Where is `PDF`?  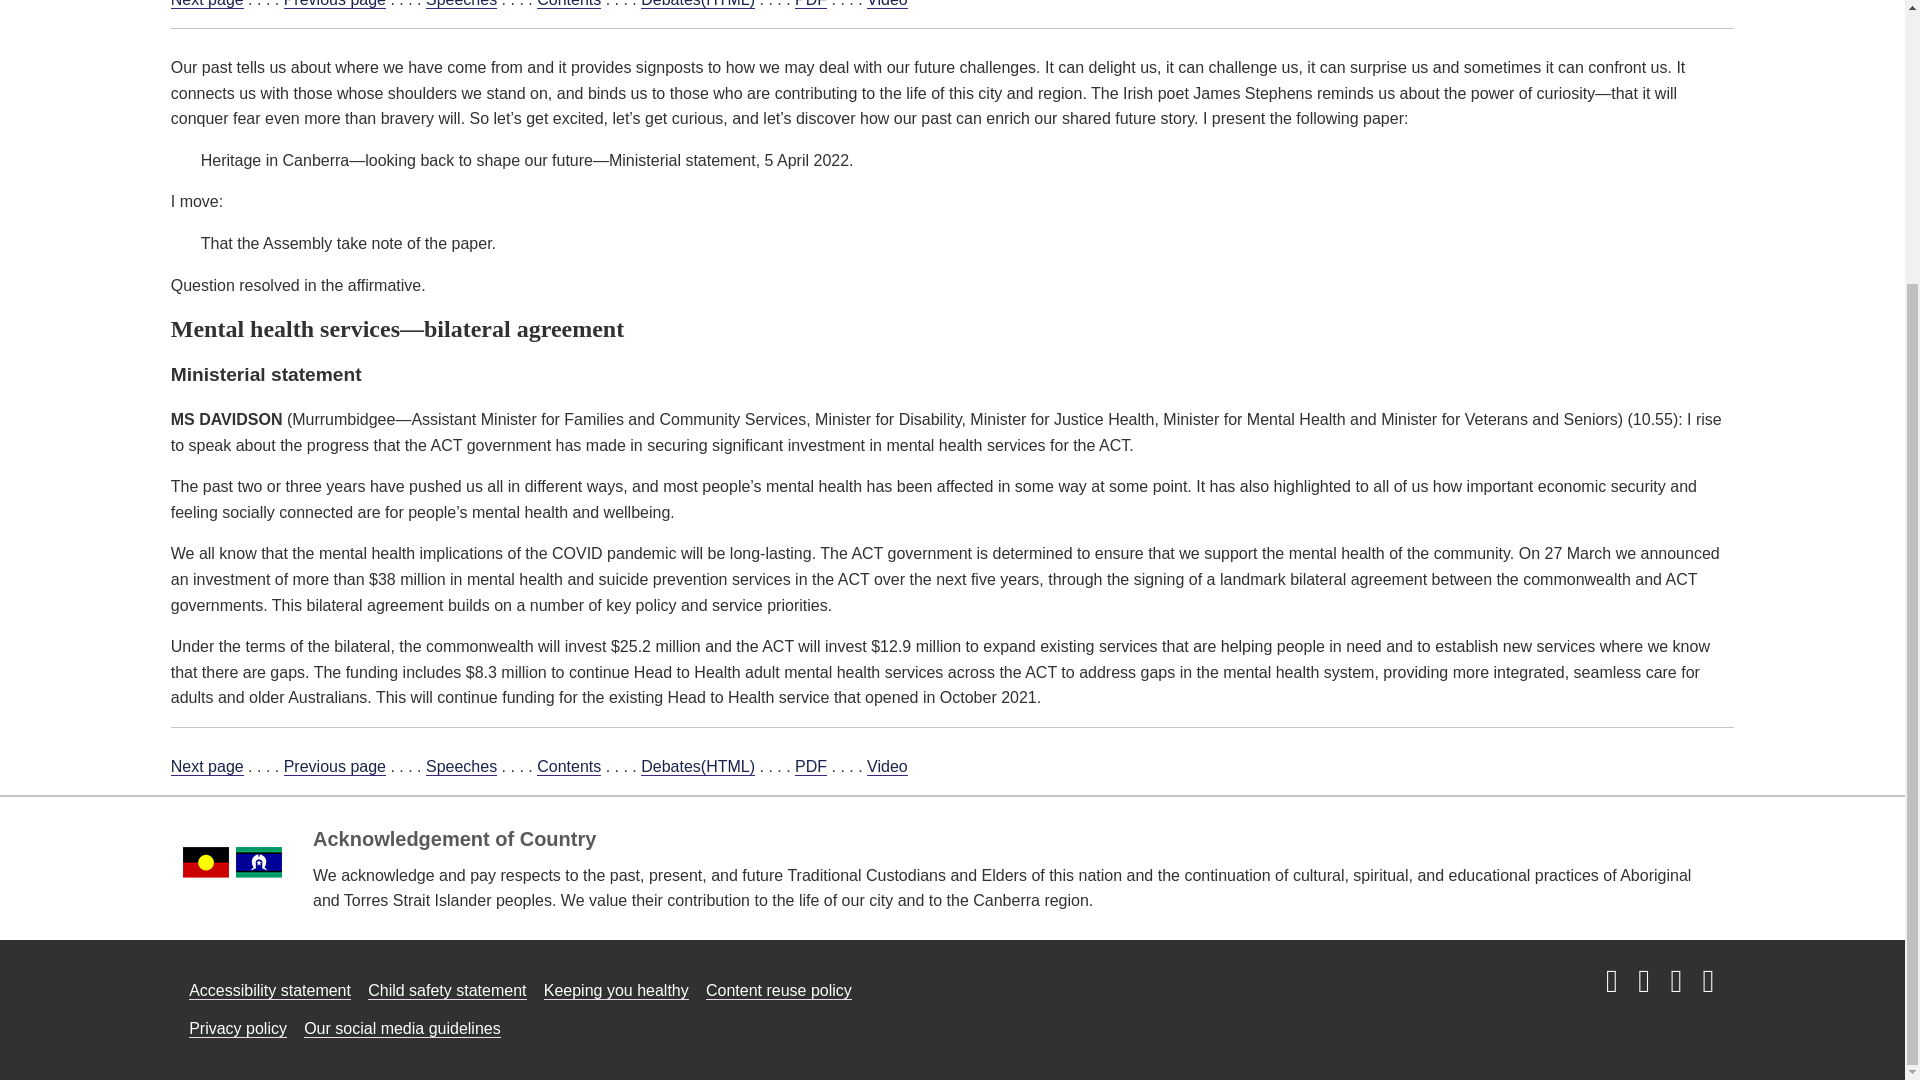 PDF is located at coordinates (810, 767).